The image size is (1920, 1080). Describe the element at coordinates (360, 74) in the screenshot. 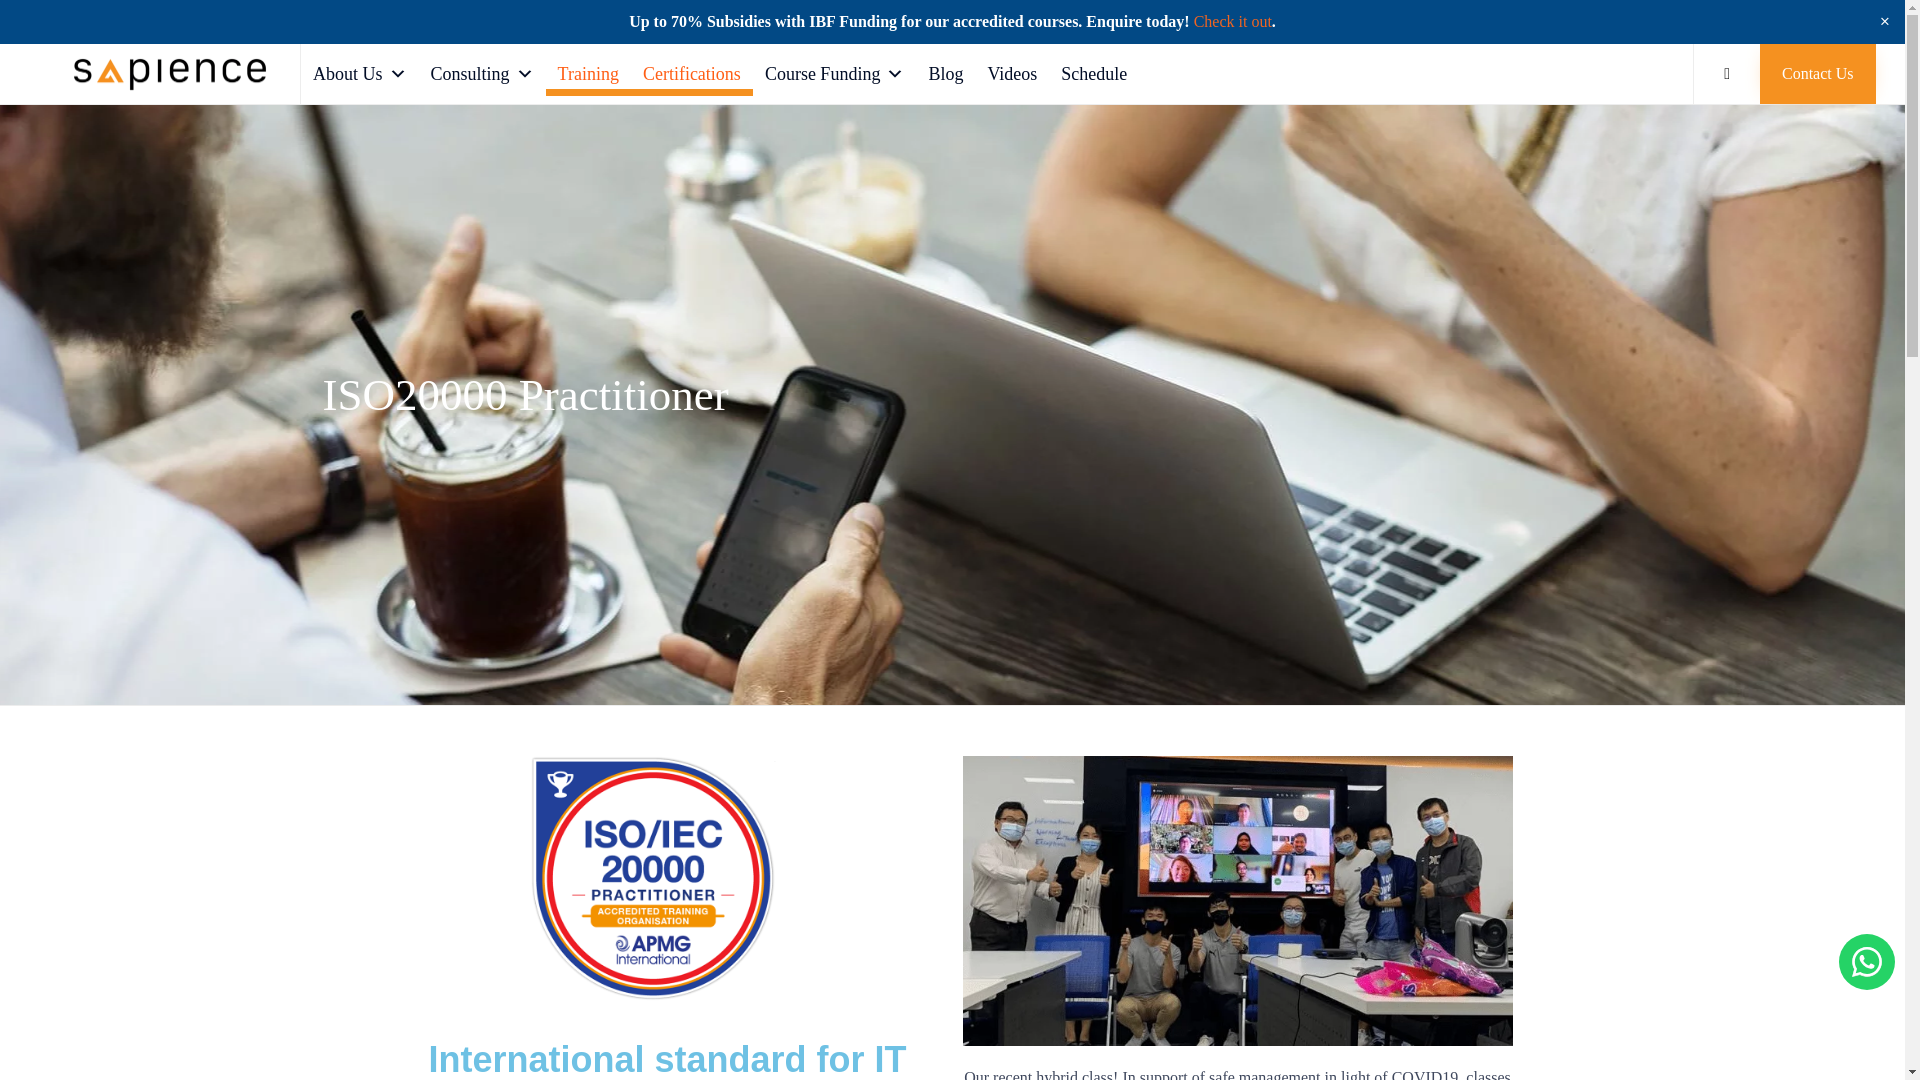

I see `About Us` at that location.